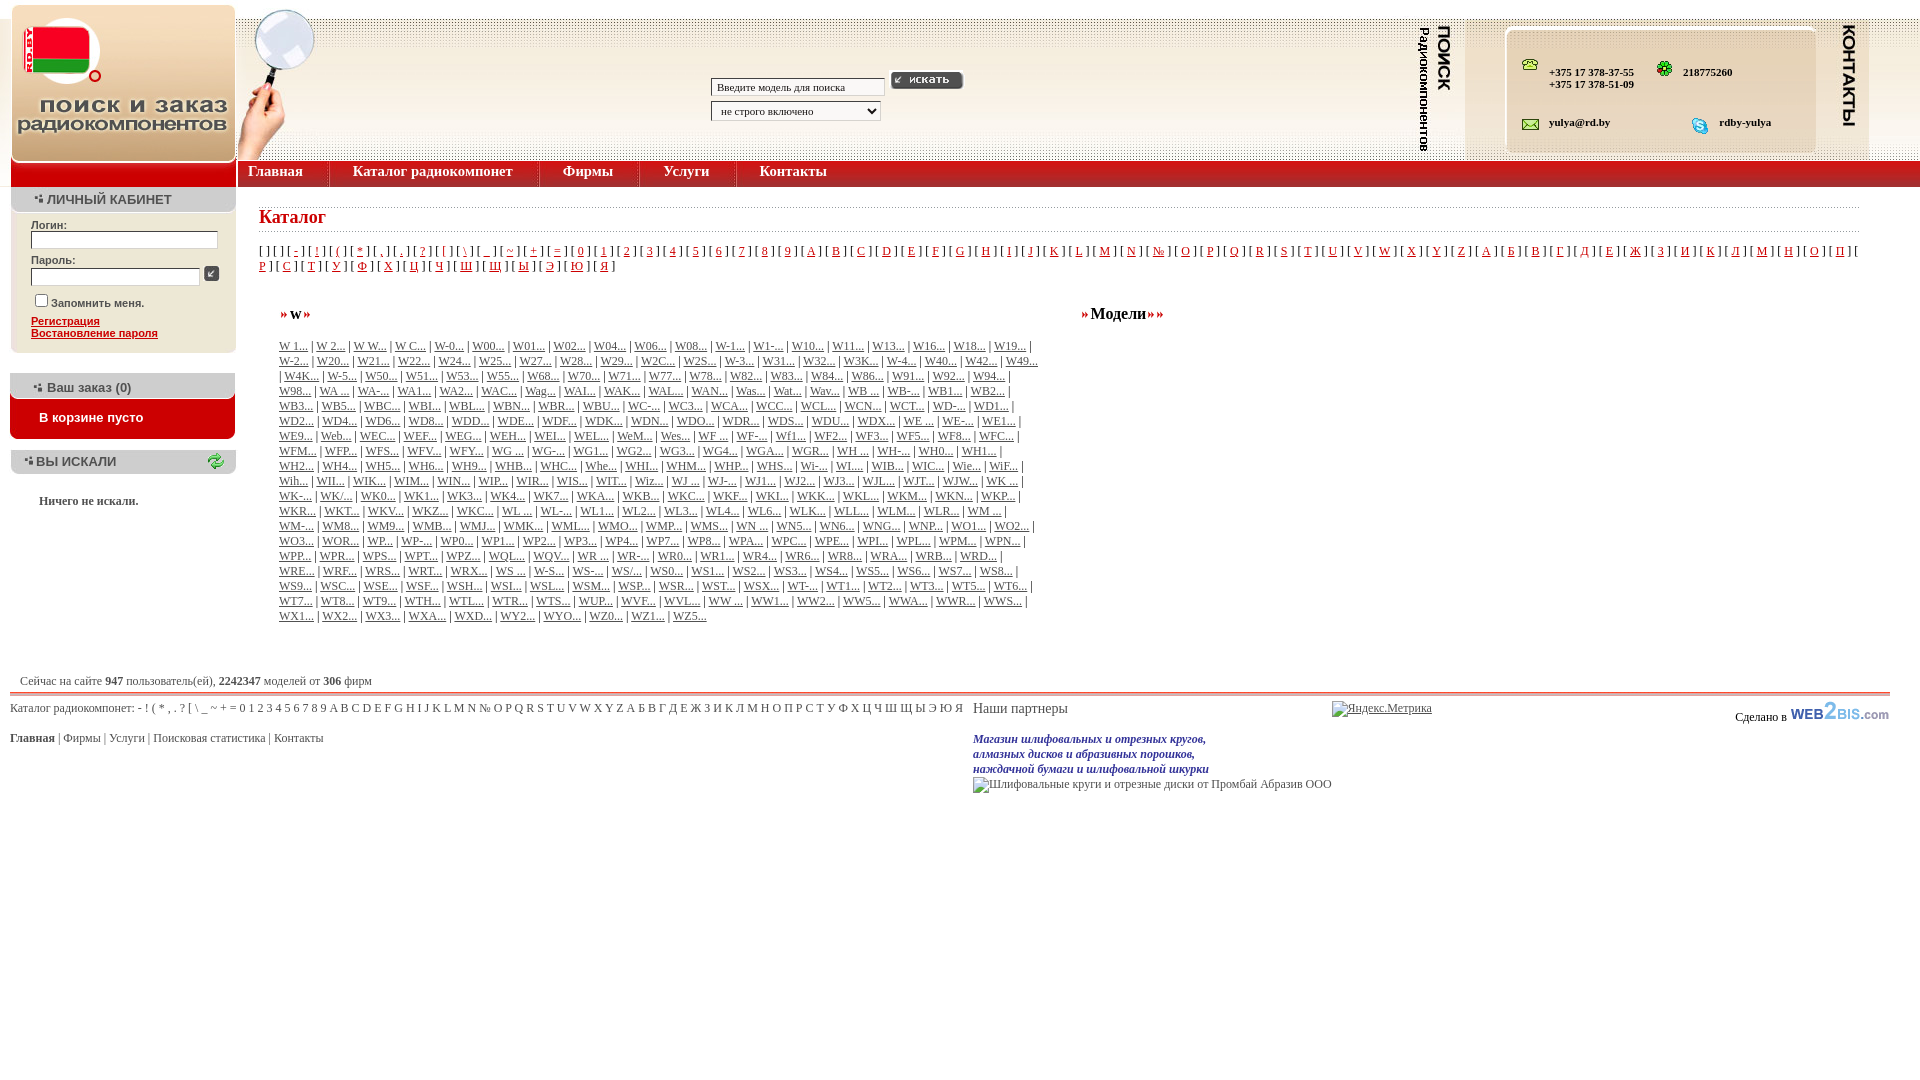 The width and height of the screenshot is (1920, 1080). What do you see at coordinates (430, 511) in the screenshot?
I see `WKZ...` at bounding box center [430, 511].